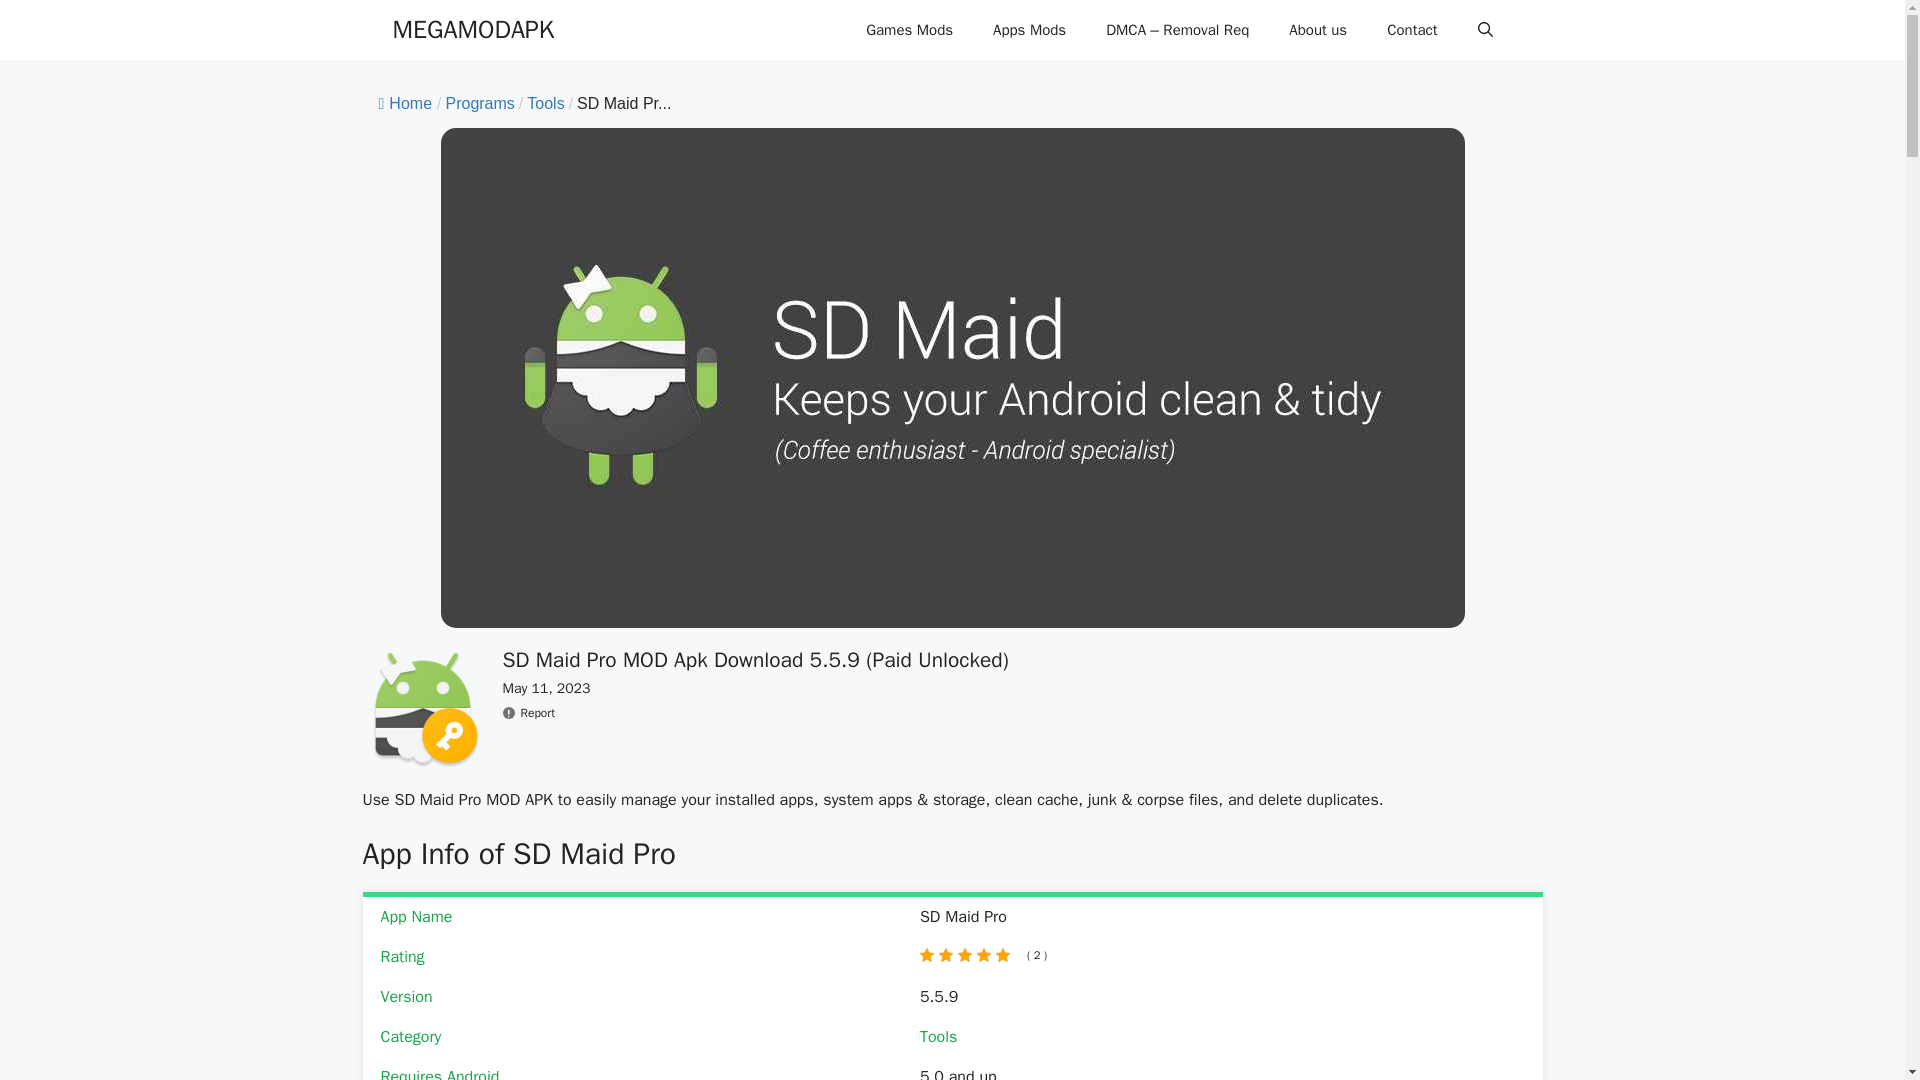  What do you see at coordinates (938, 1036) in the screenshot?
I see `Tools` at bounding box center [938, 1036].